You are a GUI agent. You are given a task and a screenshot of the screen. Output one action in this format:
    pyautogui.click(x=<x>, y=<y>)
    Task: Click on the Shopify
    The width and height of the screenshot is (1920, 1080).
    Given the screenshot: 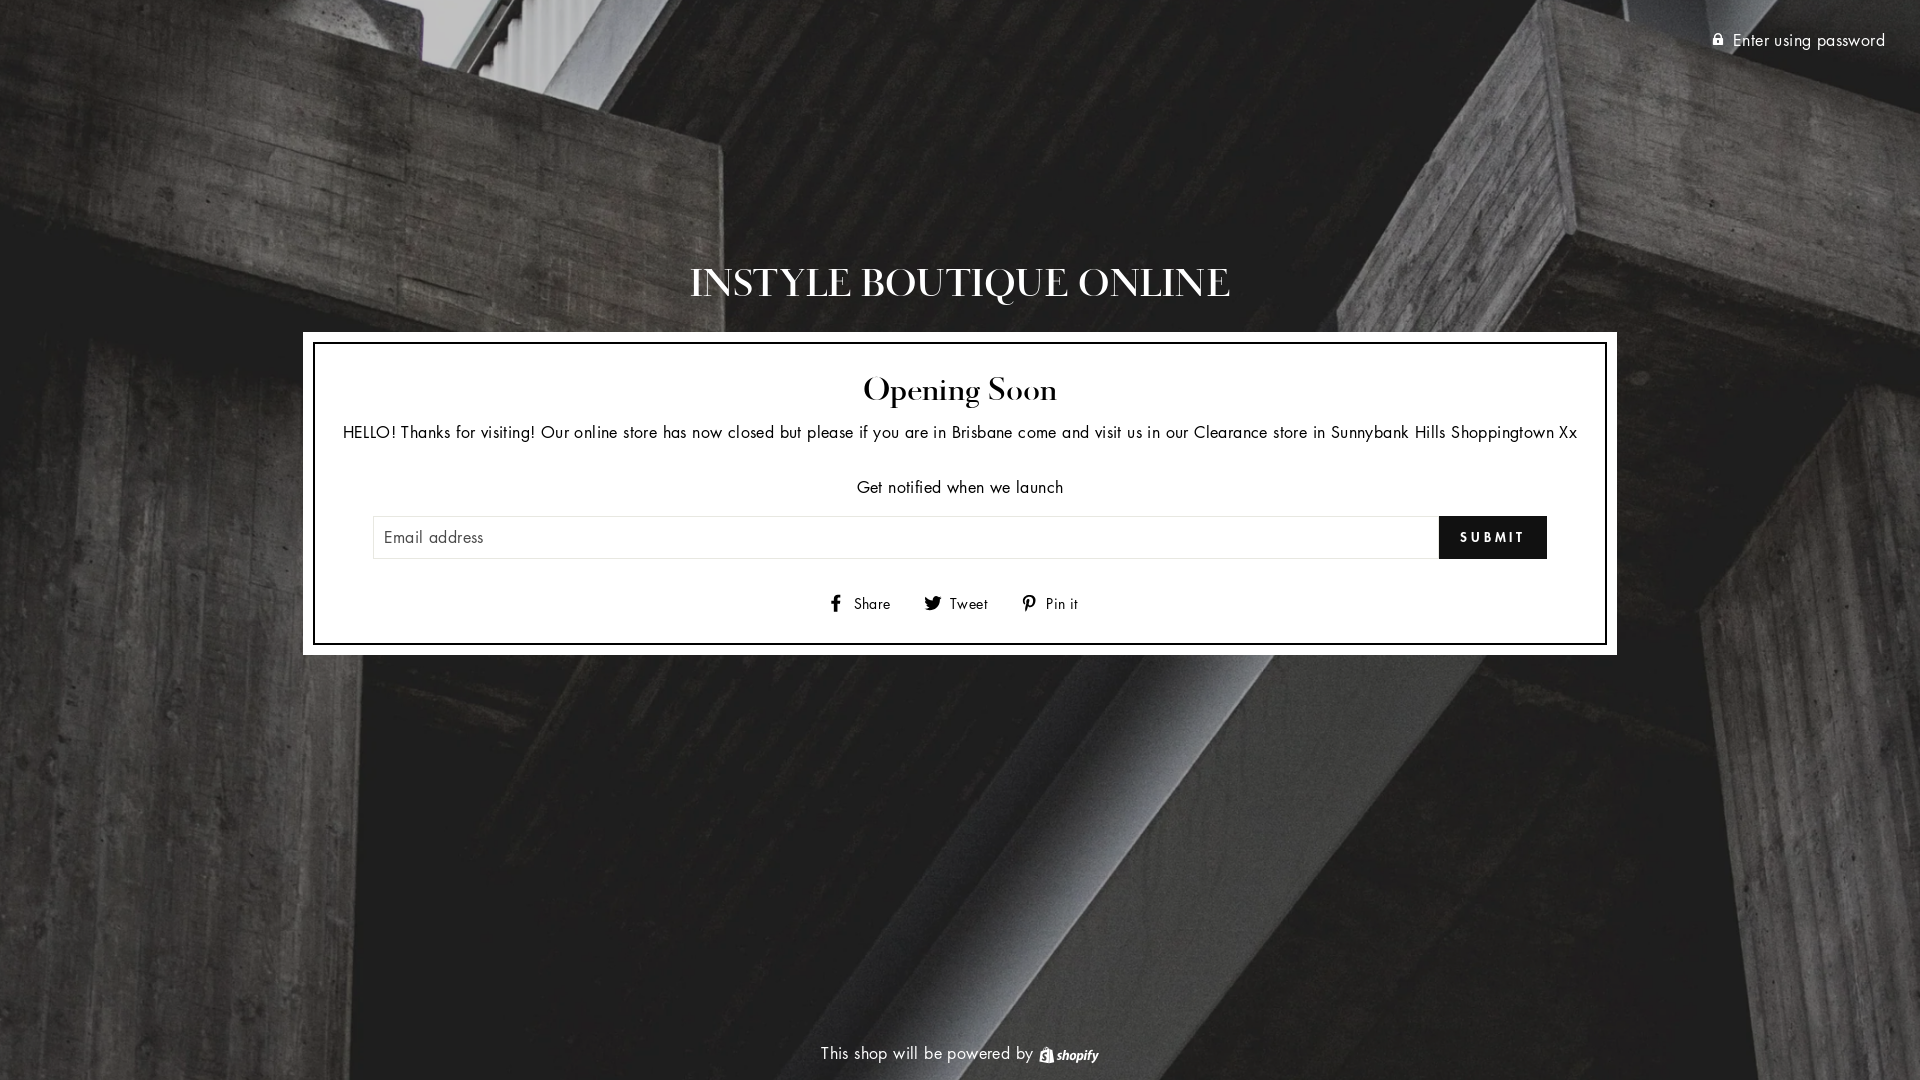 What is the action you would take?
    pyautogui.click(x=1069, y=1053)
    